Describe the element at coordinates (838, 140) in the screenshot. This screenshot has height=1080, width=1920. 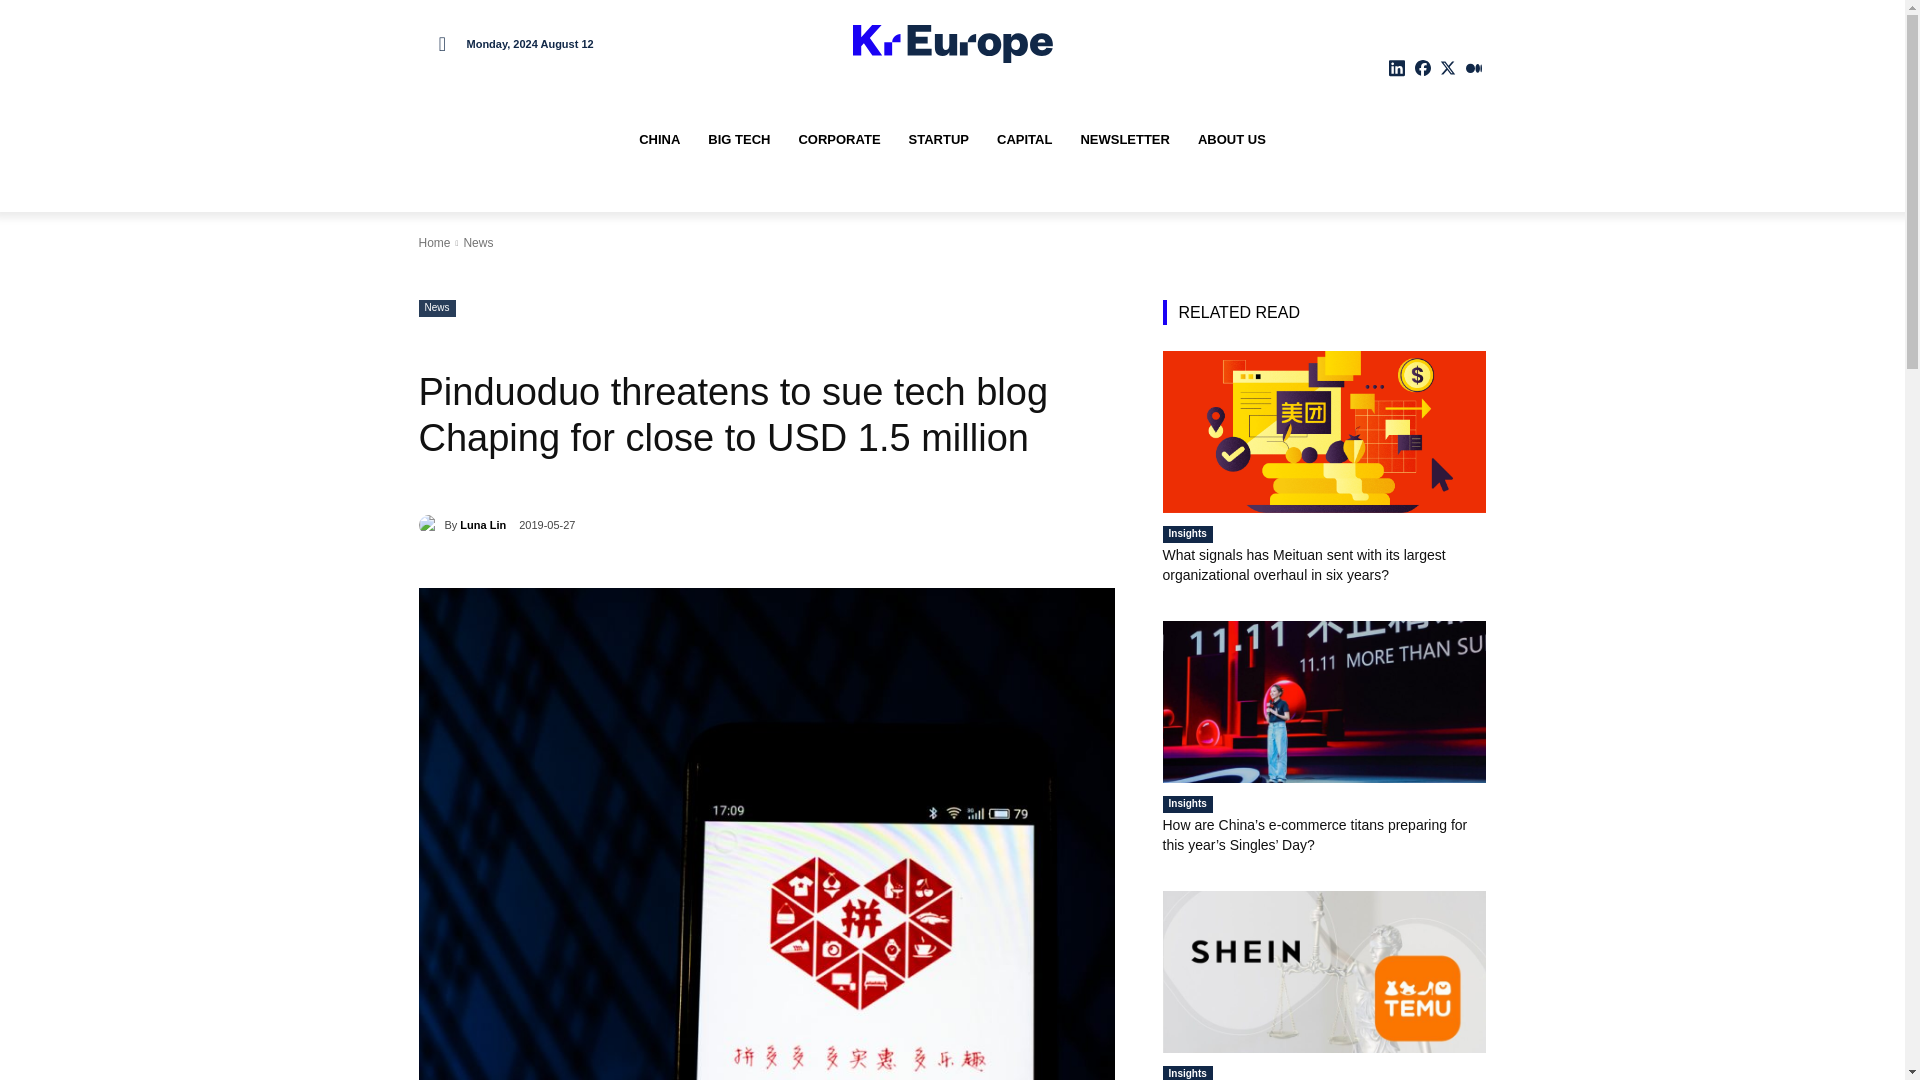
I see `CORPORATE` at that location.